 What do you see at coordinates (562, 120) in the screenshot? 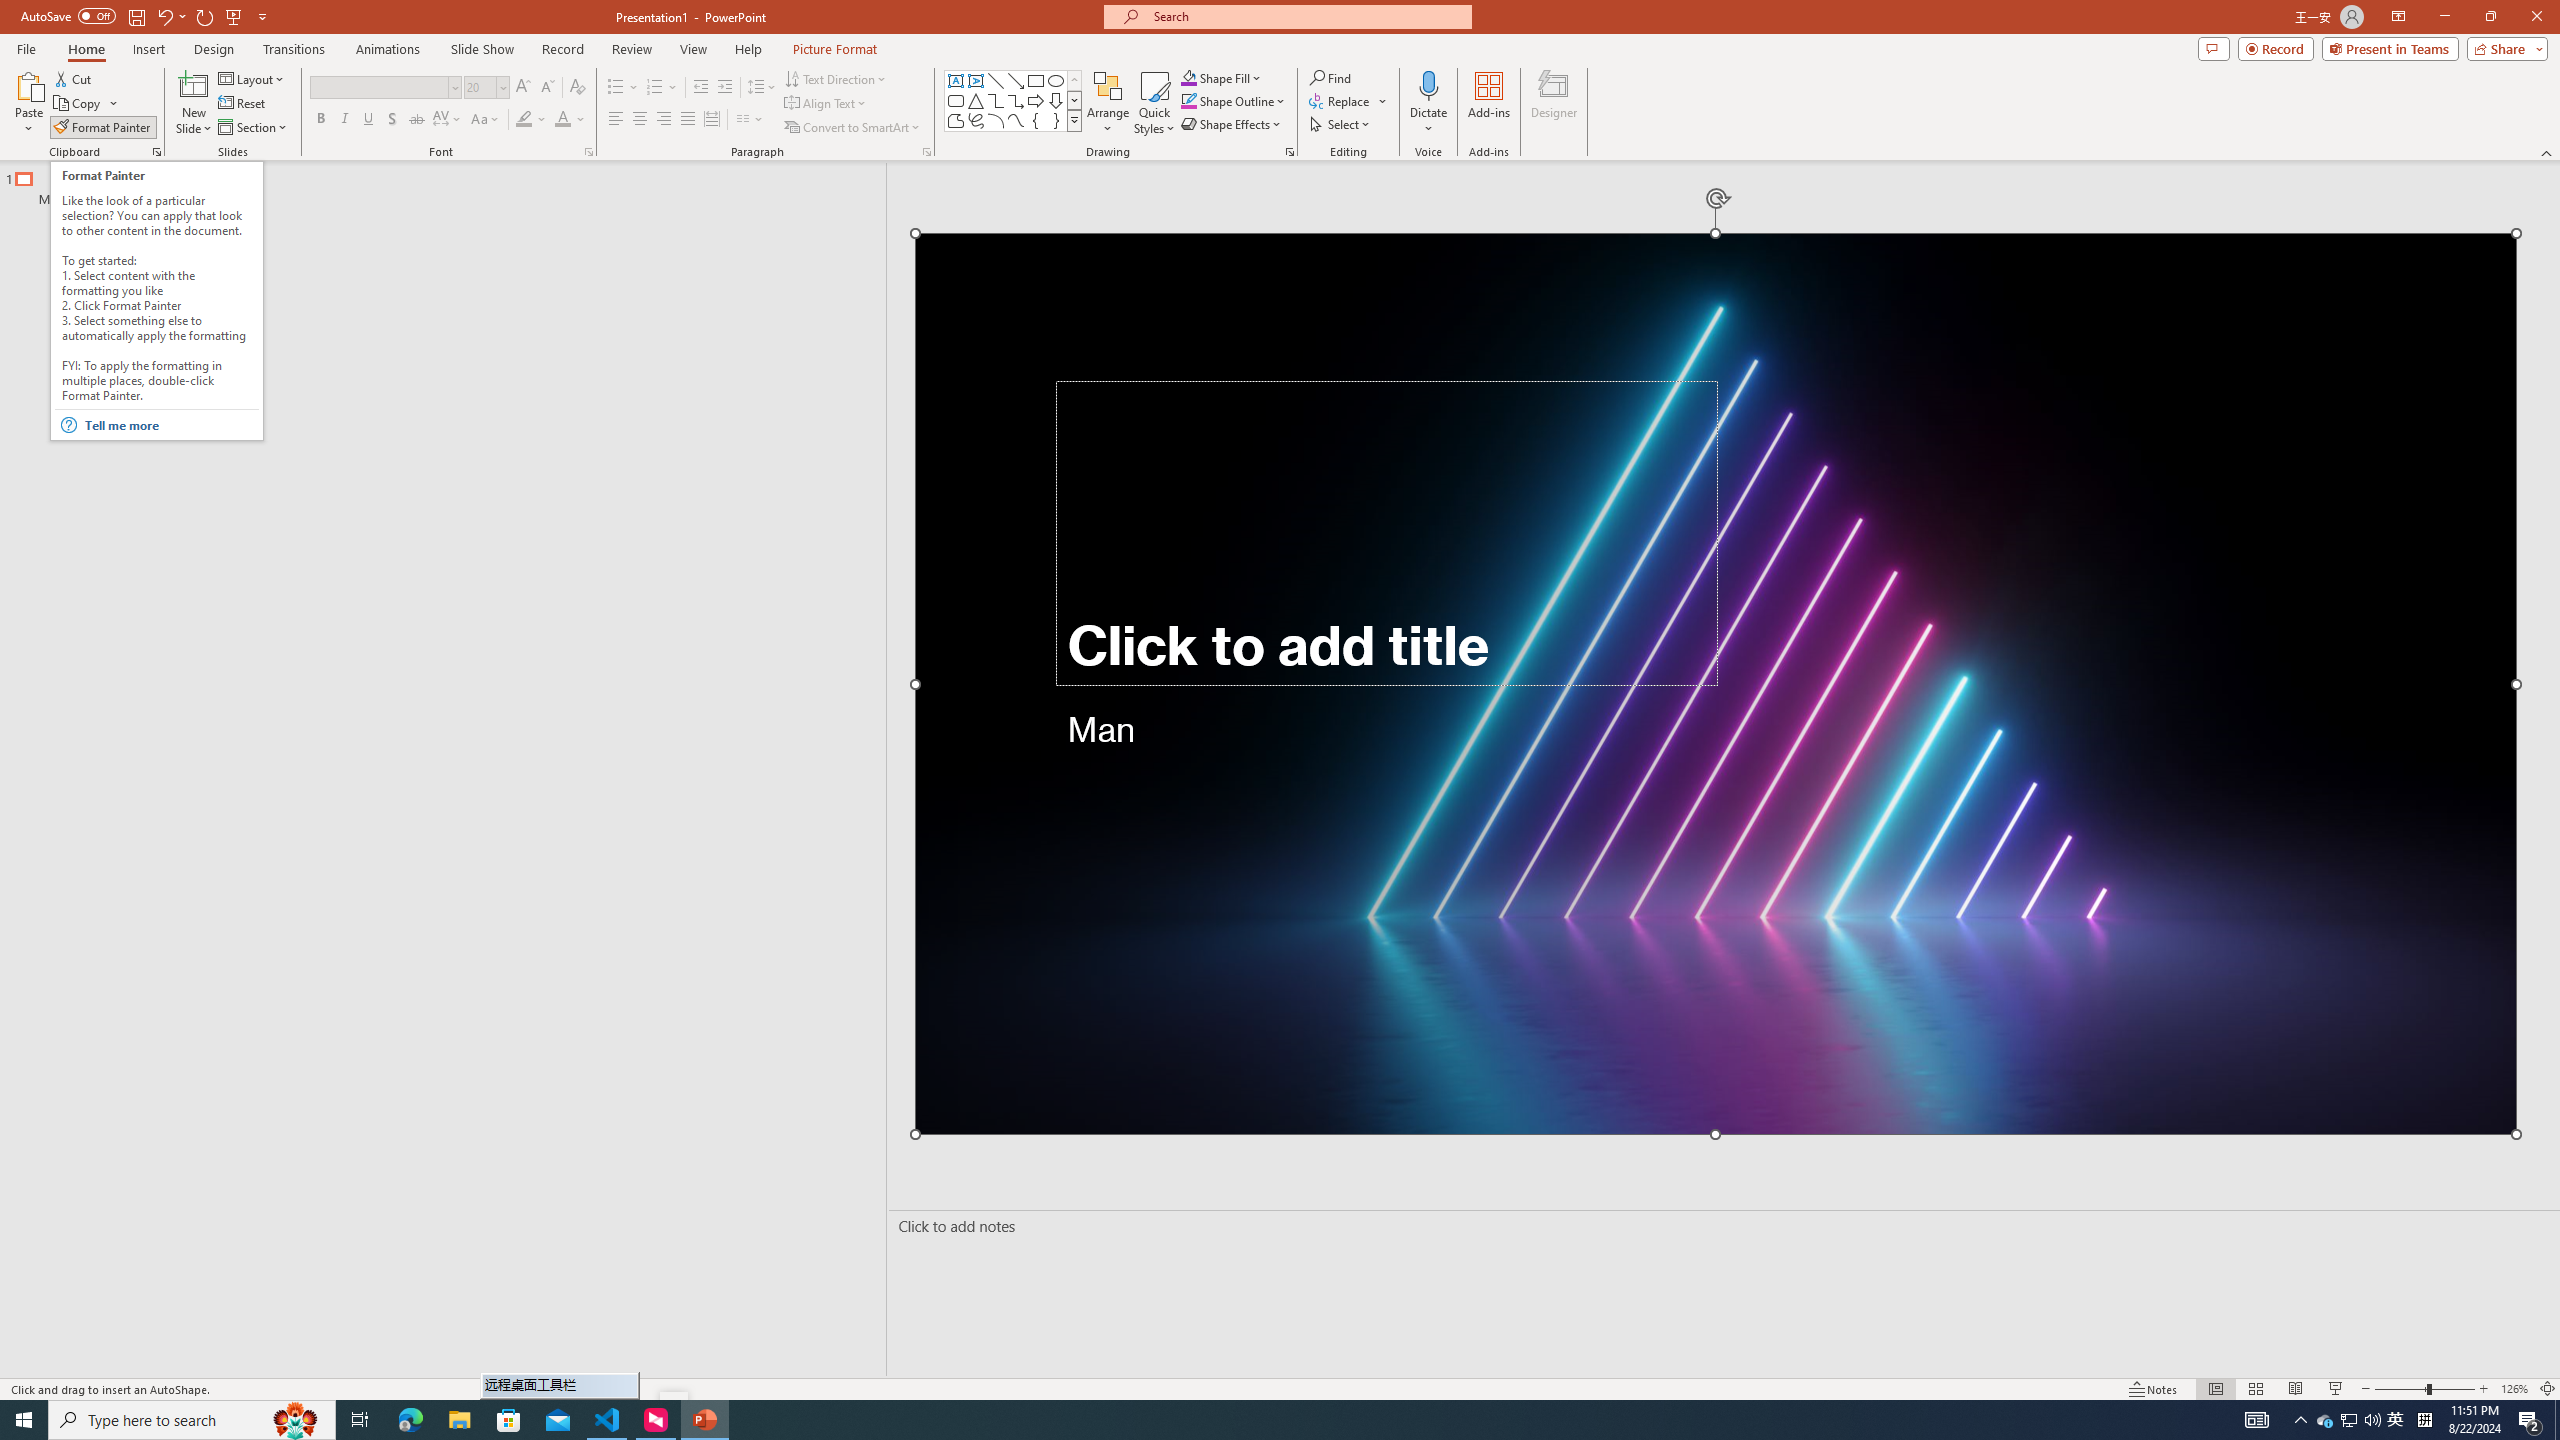
I see `Font Color Red` at bounding box center [562, 120].